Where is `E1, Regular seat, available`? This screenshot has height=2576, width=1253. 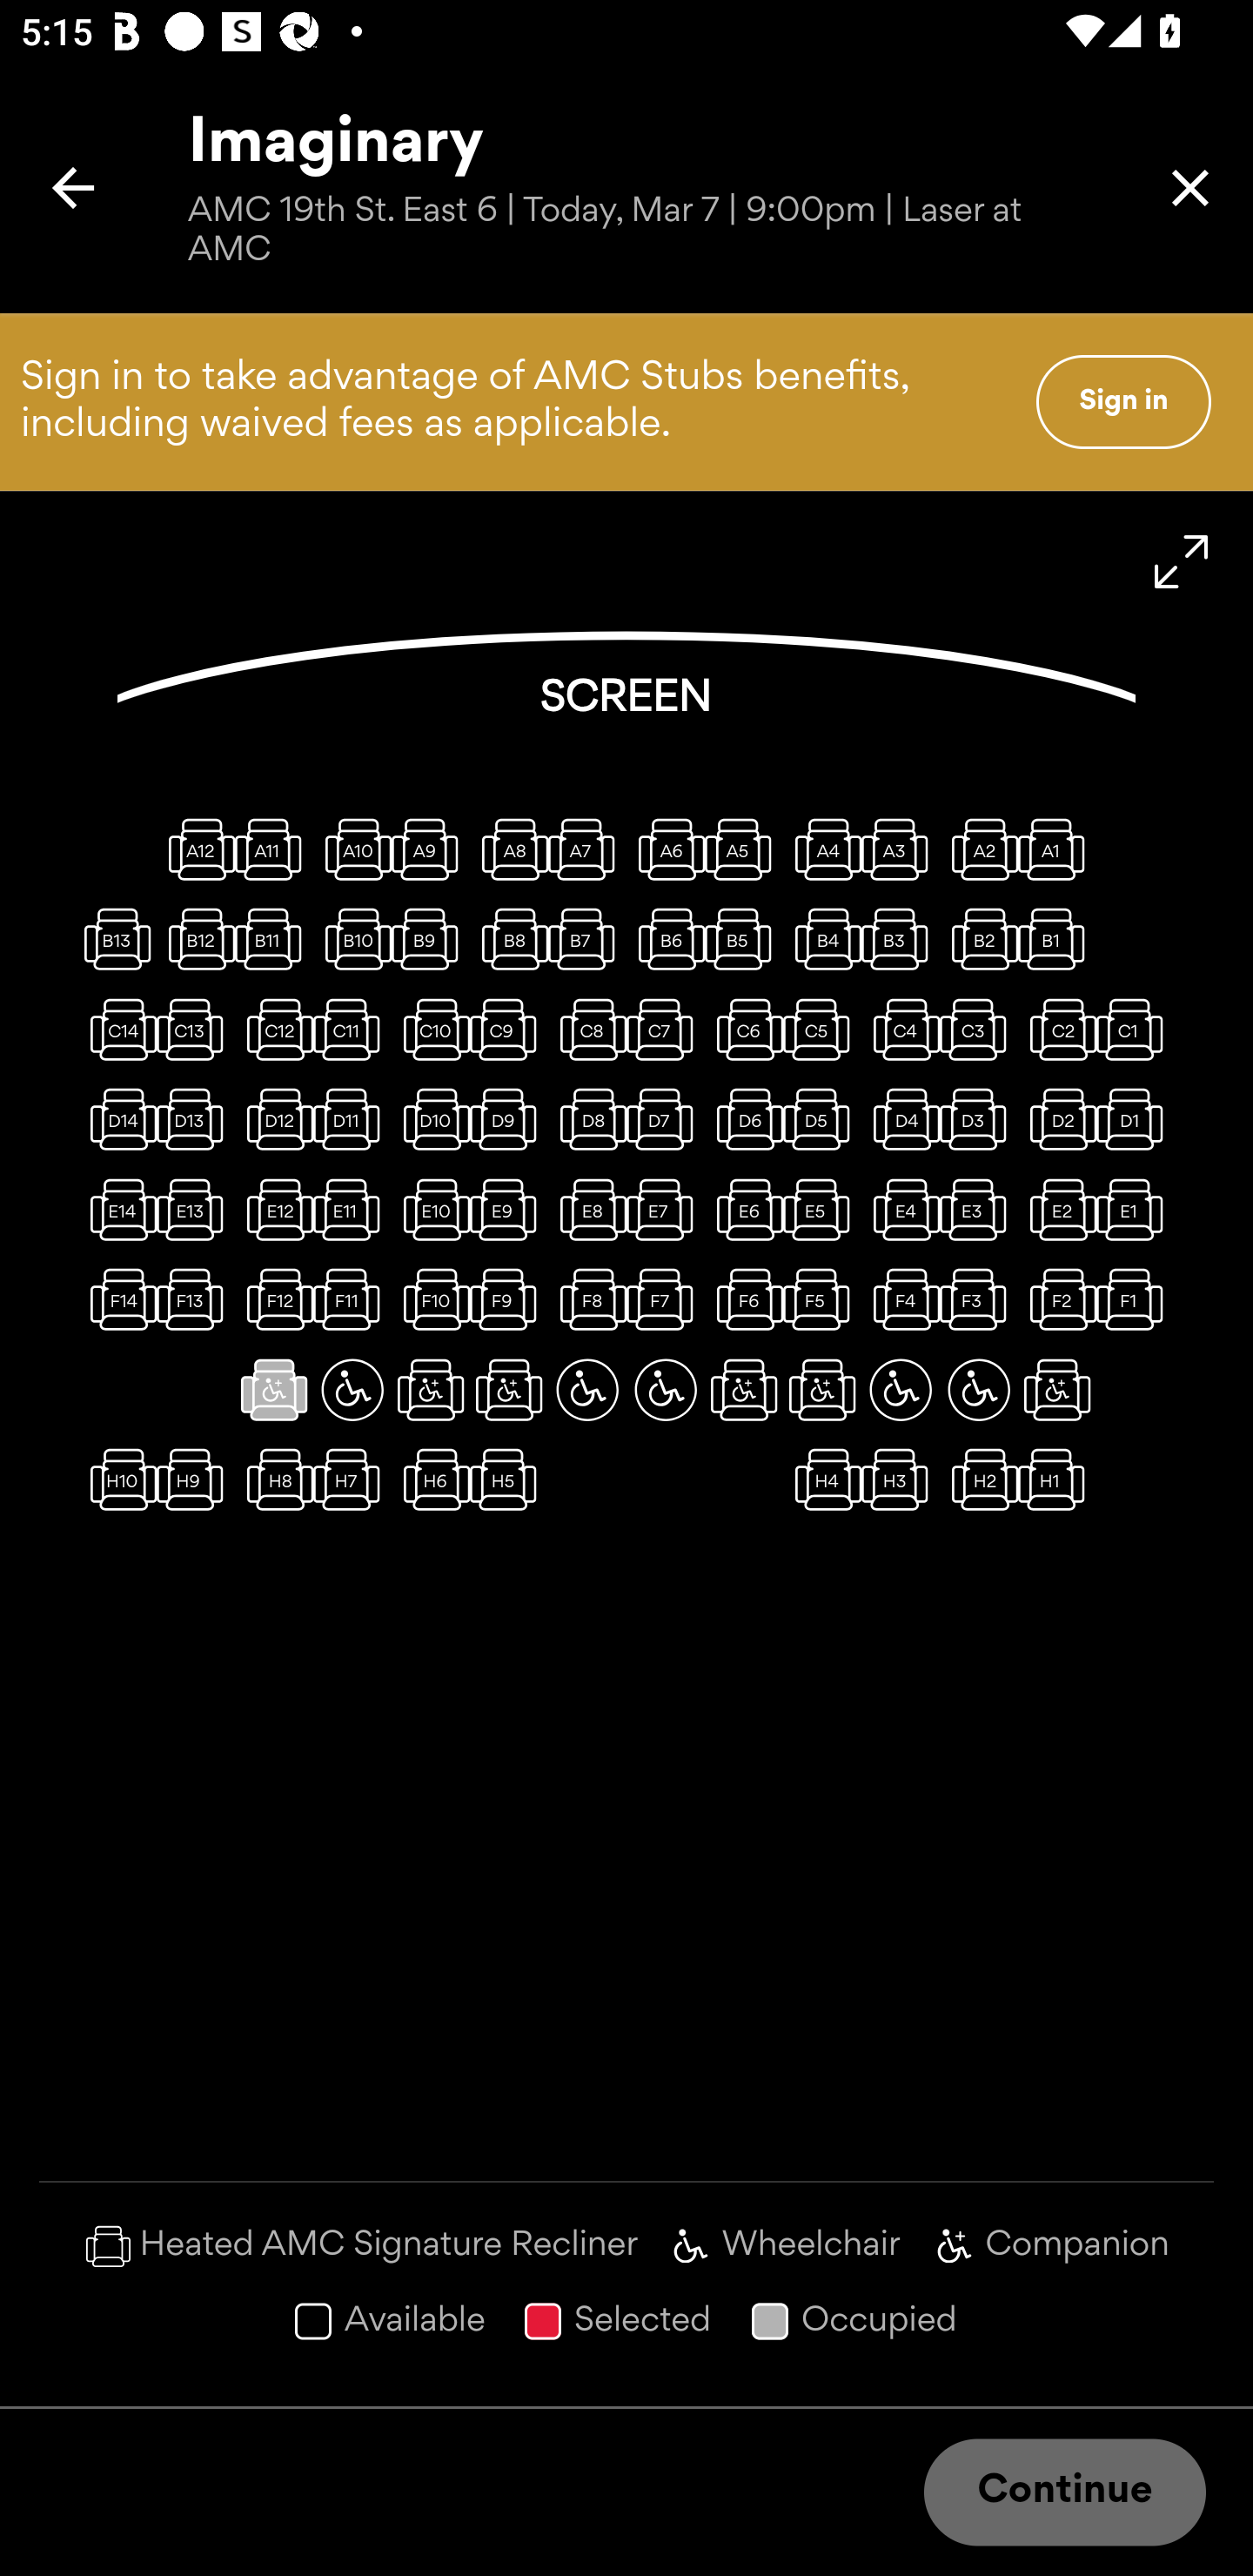 E1, Regular seat, available is located at coordinates (1136, 1209).